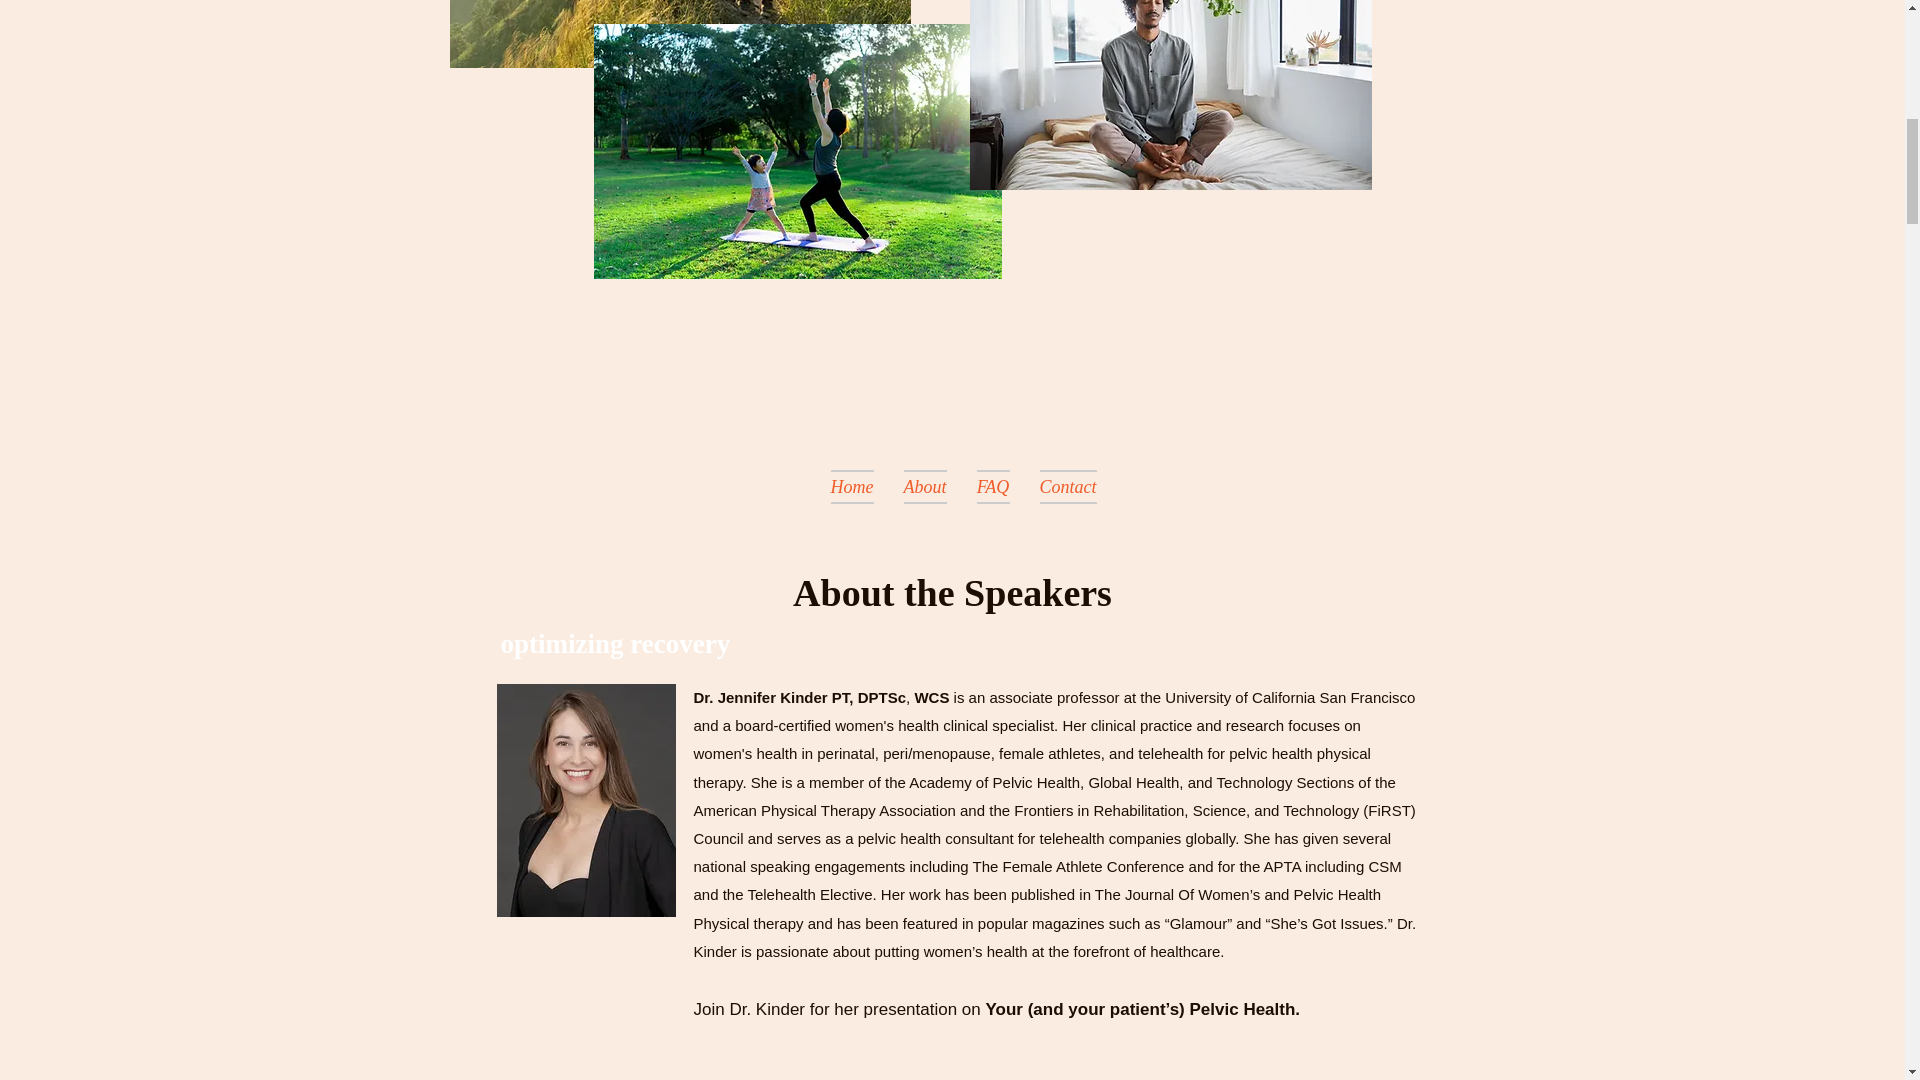 The image size is (1920, 1080). What do you see at coordinates (852, 486) in the screenshot?
I see `Home` at bounding box center [852, 486].